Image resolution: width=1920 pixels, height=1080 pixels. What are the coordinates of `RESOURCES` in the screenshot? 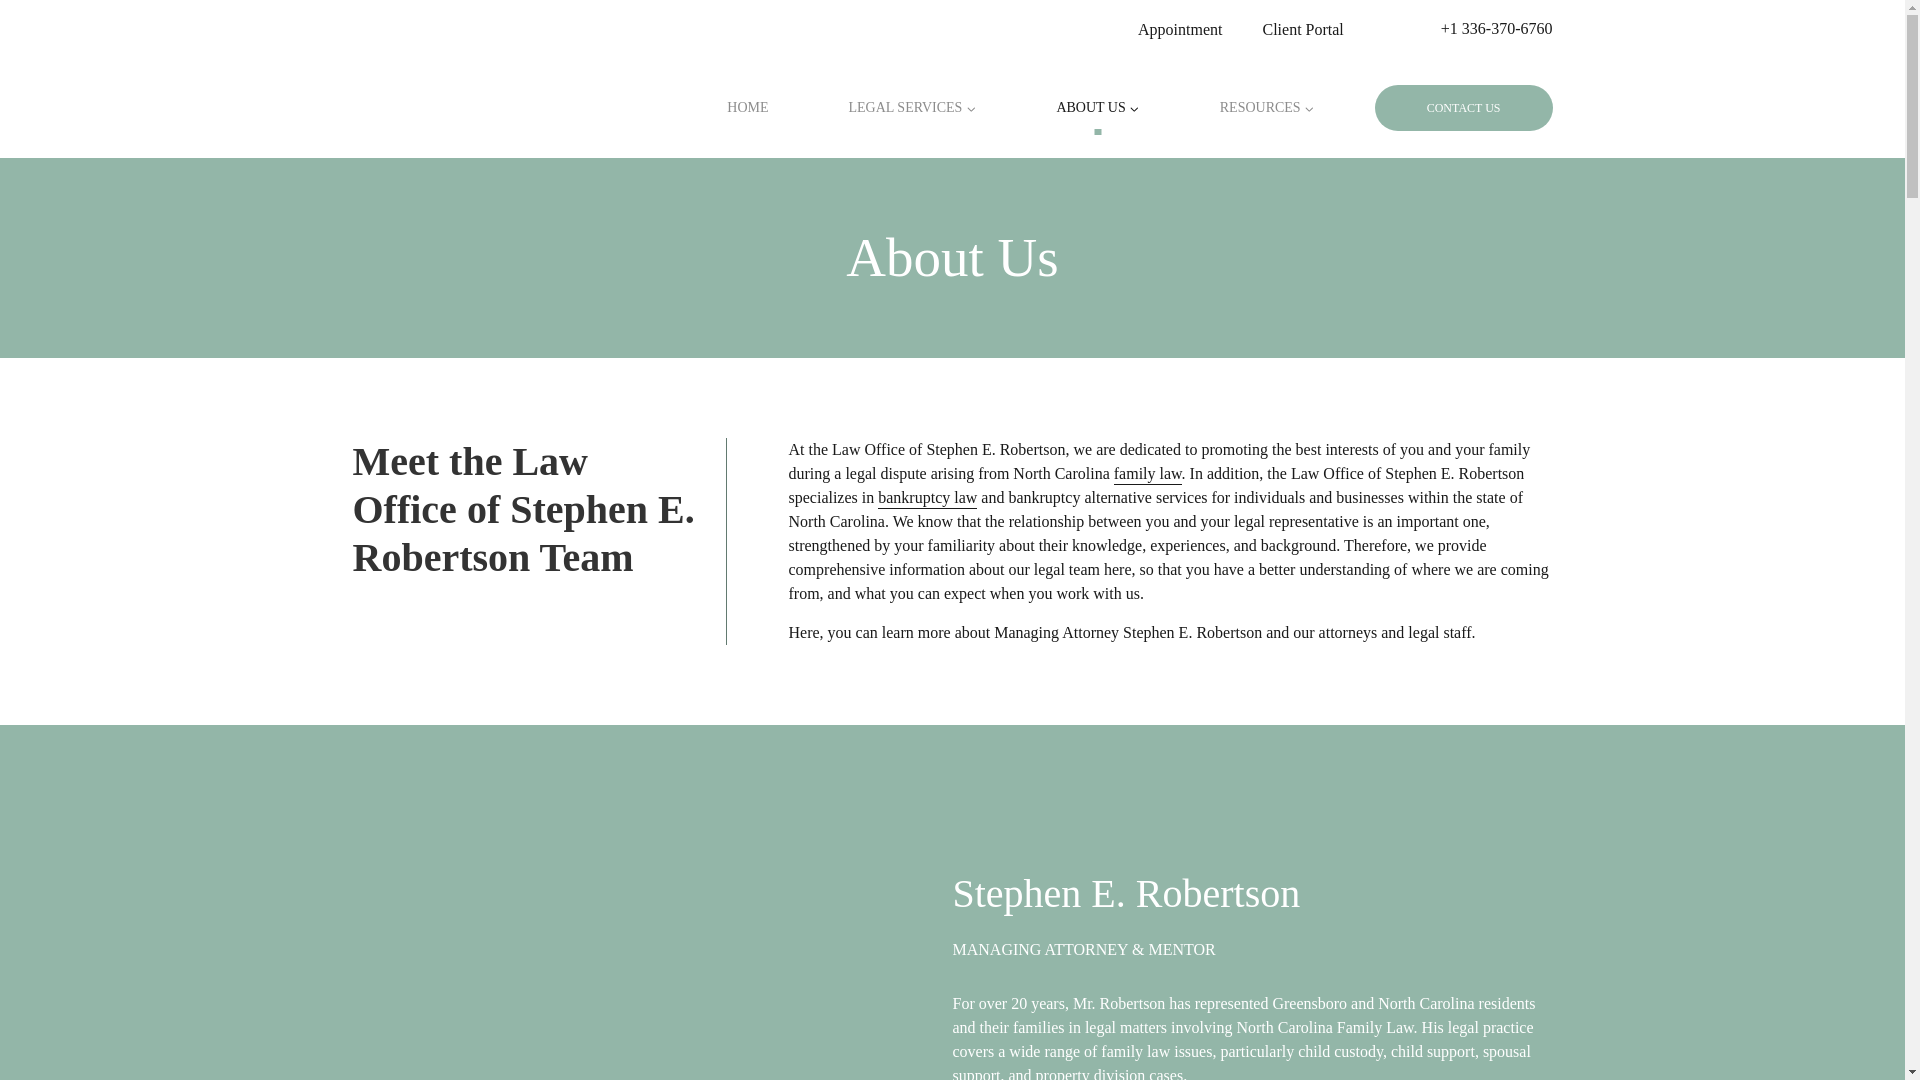 It's located at (1268, 108).